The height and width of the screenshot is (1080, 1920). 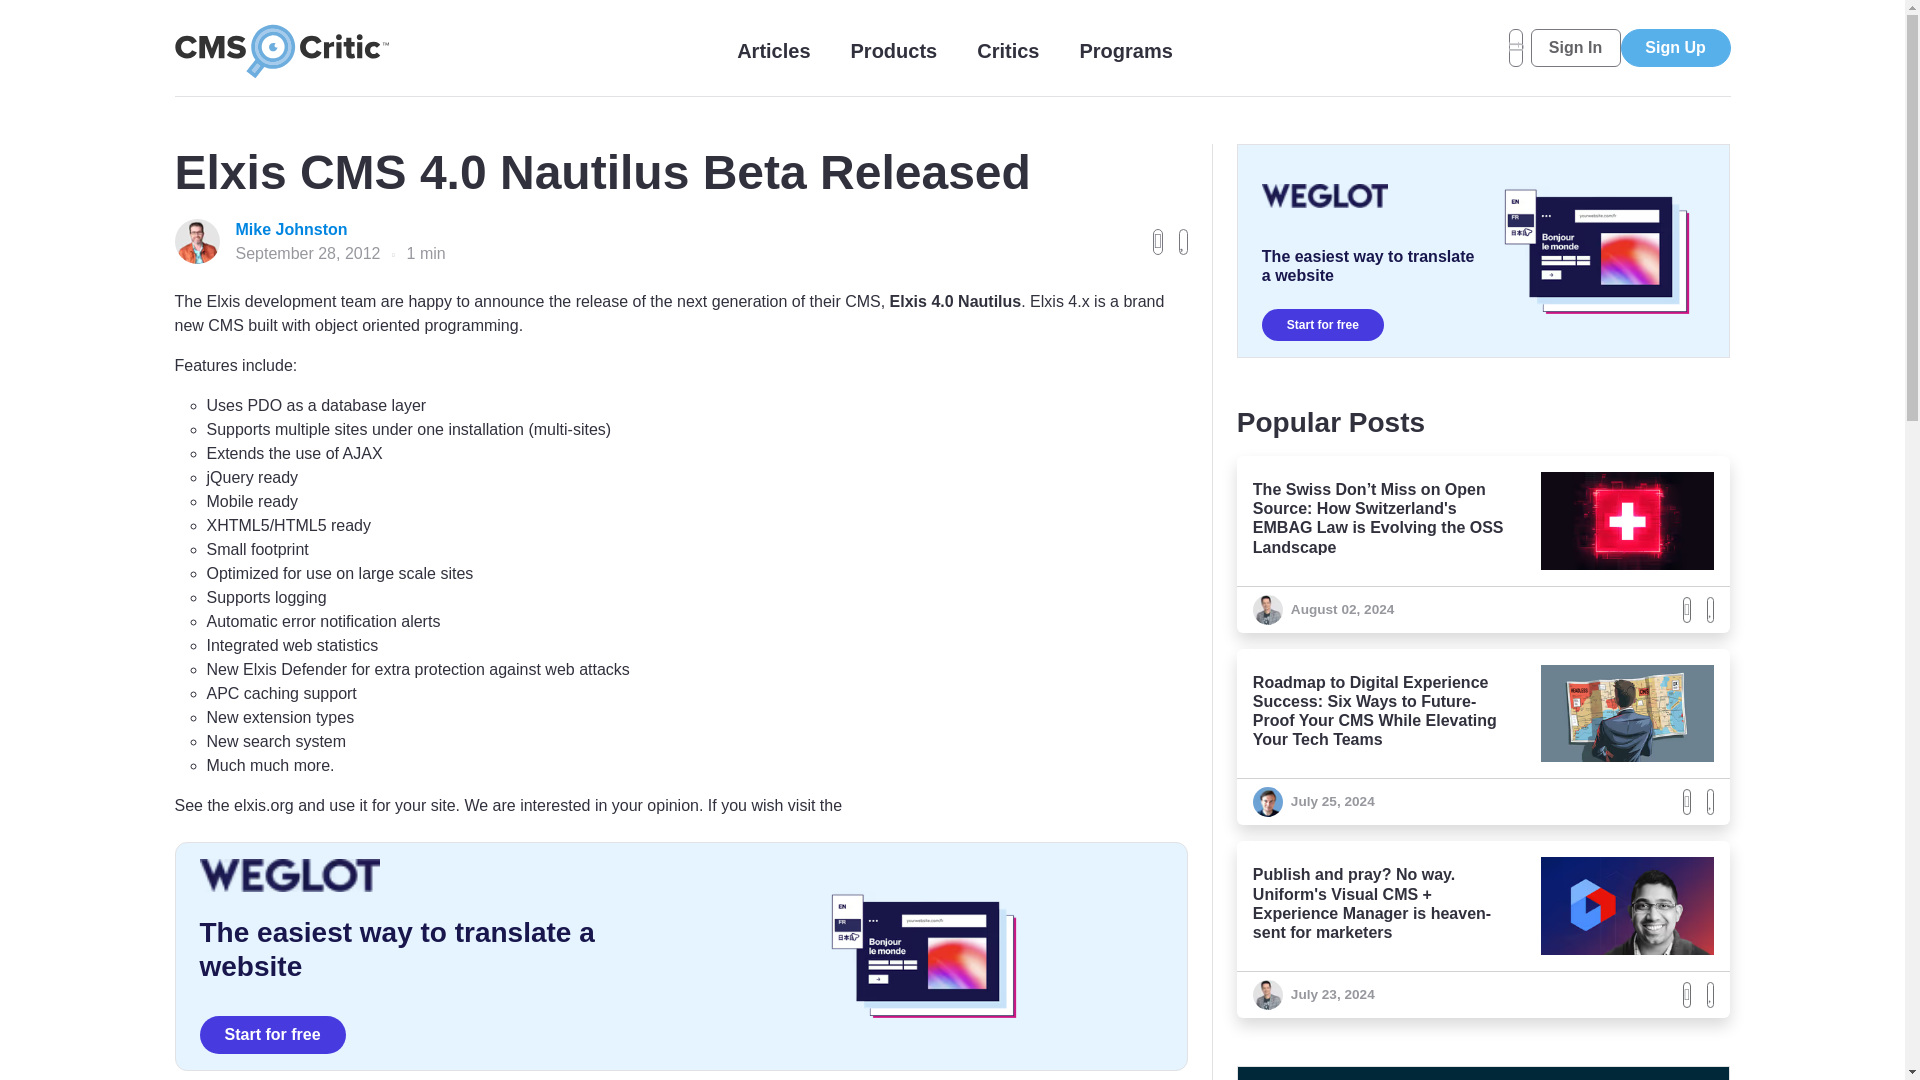 I want to click on Mike Johnston, so click(x=340, y=230).